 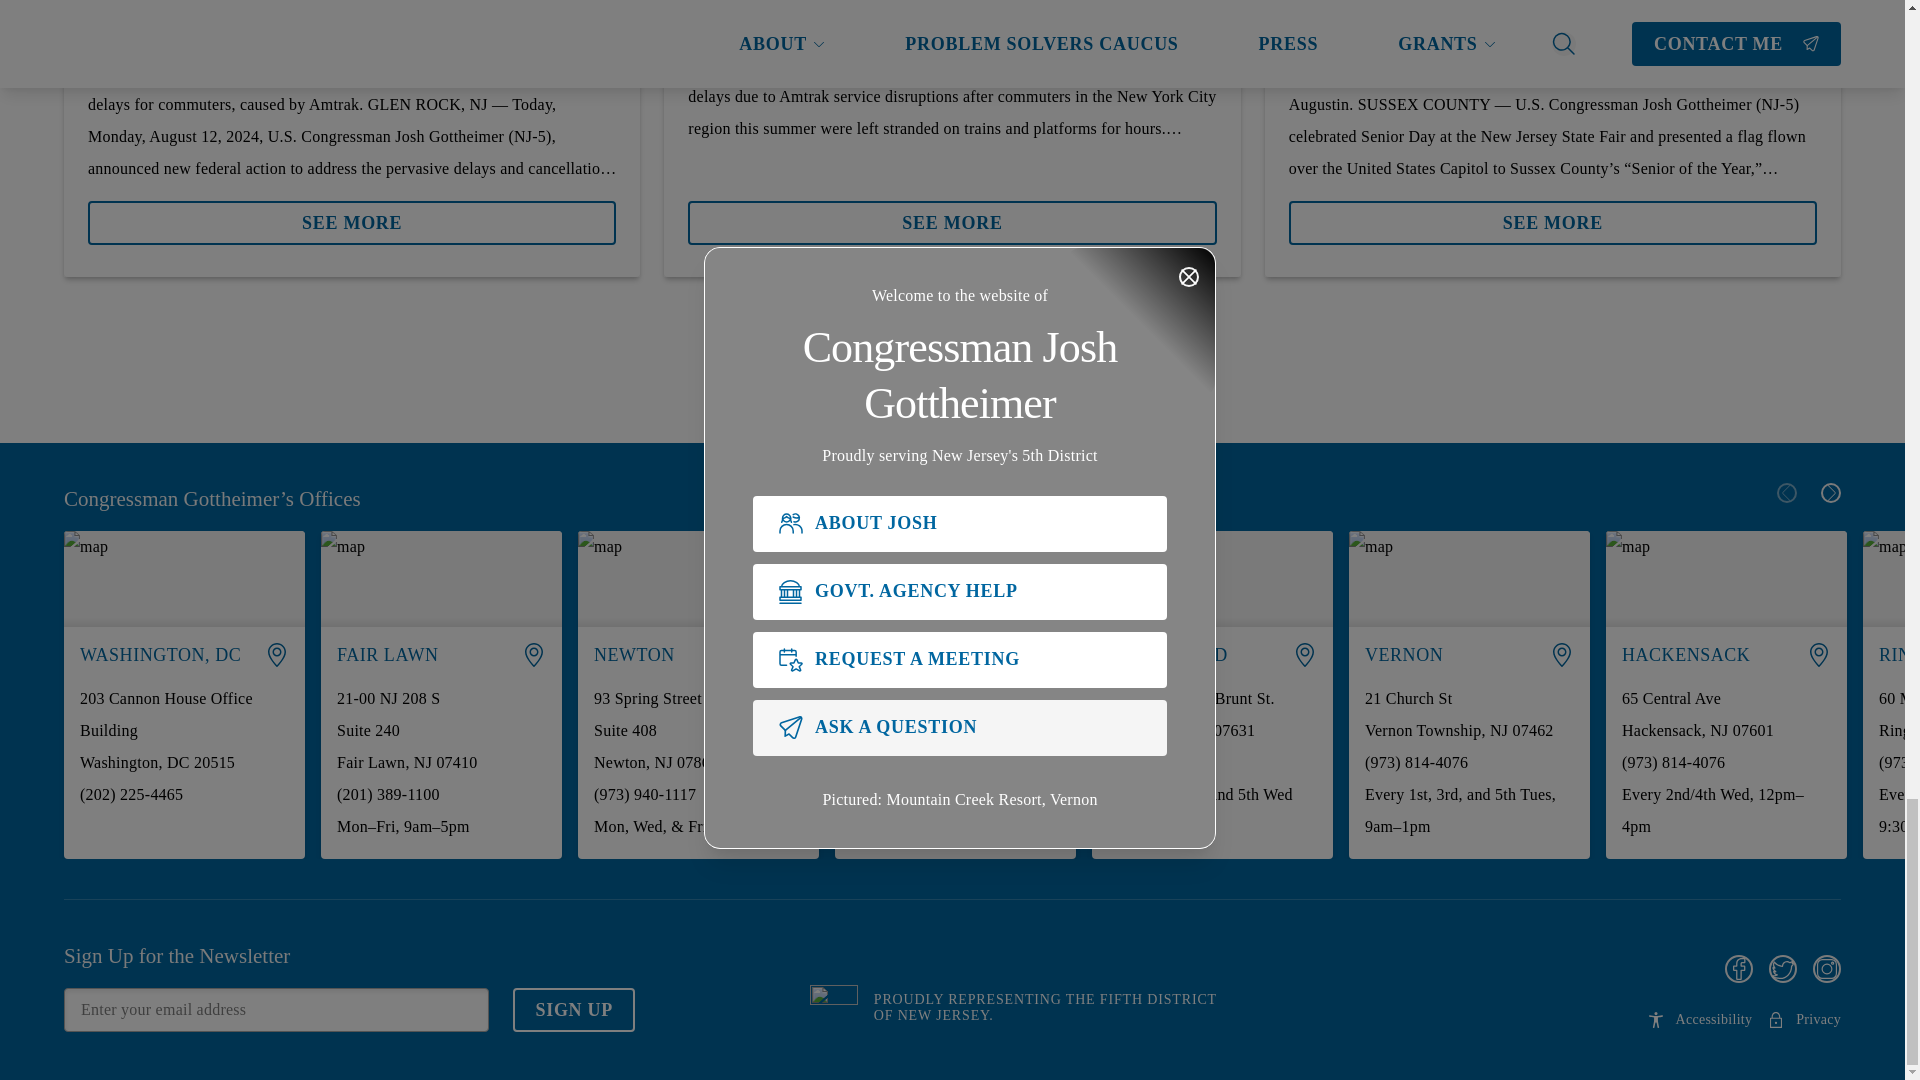 What do you see at coordinates (951, 222) in the screenshot?
I see `SEE MORE` at bounding box center [951, 222].